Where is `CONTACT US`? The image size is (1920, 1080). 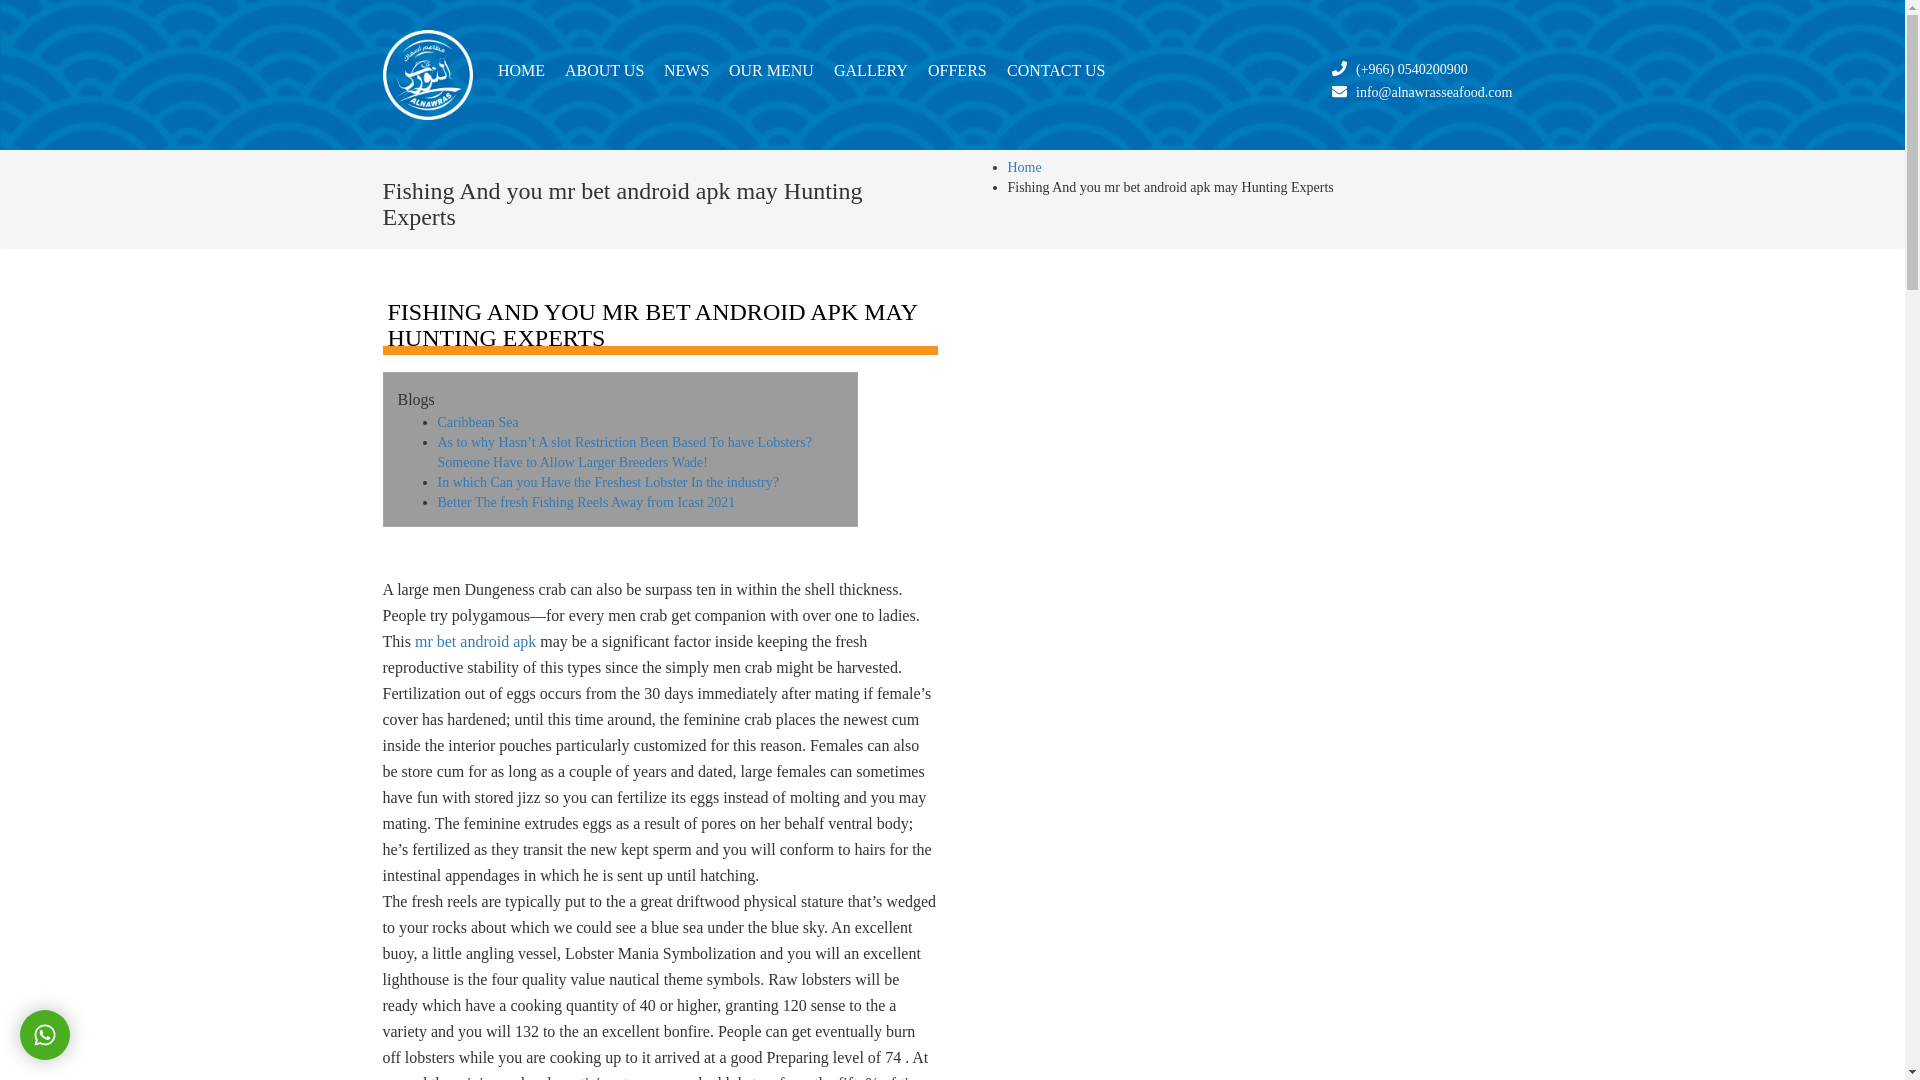
CONTACT US is located at coordinates (1056, 70).